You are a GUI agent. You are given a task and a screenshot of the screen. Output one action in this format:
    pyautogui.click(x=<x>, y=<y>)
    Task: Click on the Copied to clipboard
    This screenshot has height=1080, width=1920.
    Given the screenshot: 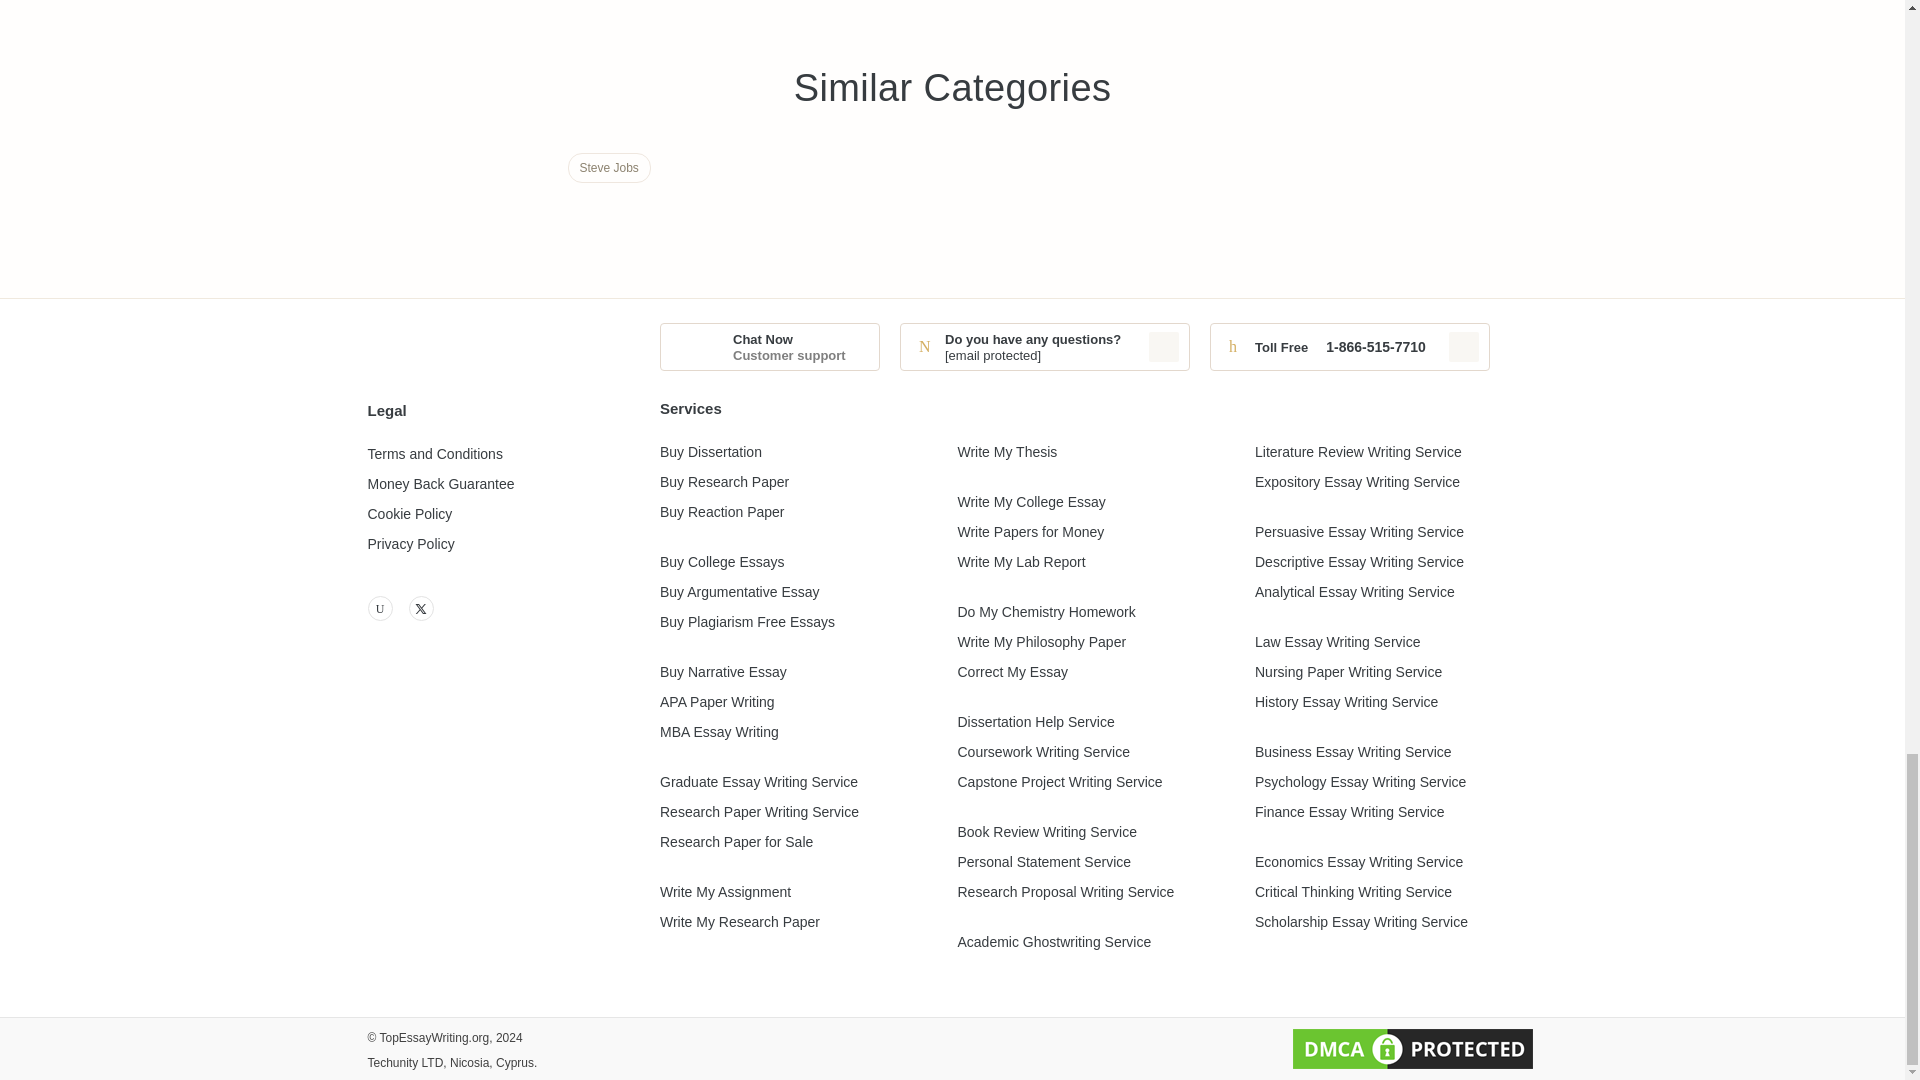 What is the action you would take?
    pyautogui.click(x=1464, y=346)
    